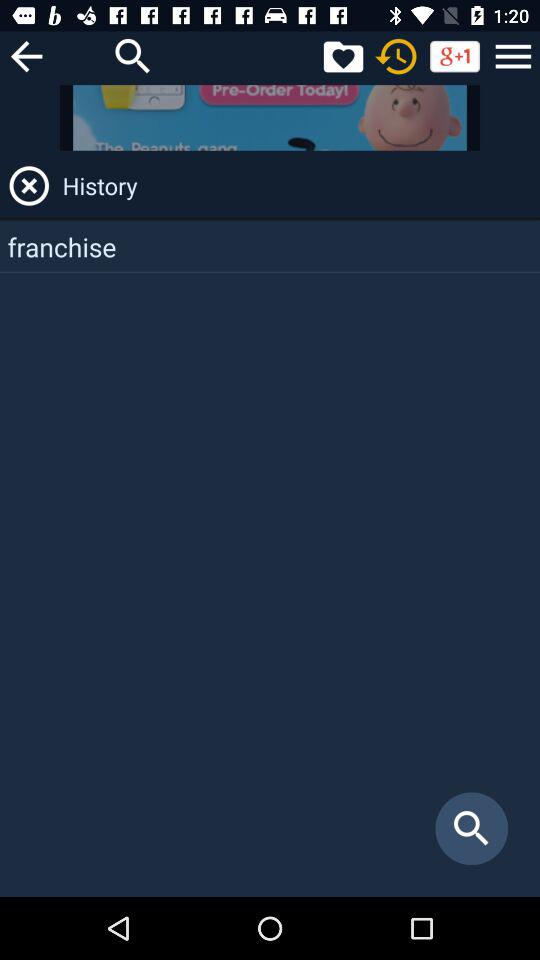 This screenshot has width=540, height=960. I want to click on launch item above history, so click(513, 56).